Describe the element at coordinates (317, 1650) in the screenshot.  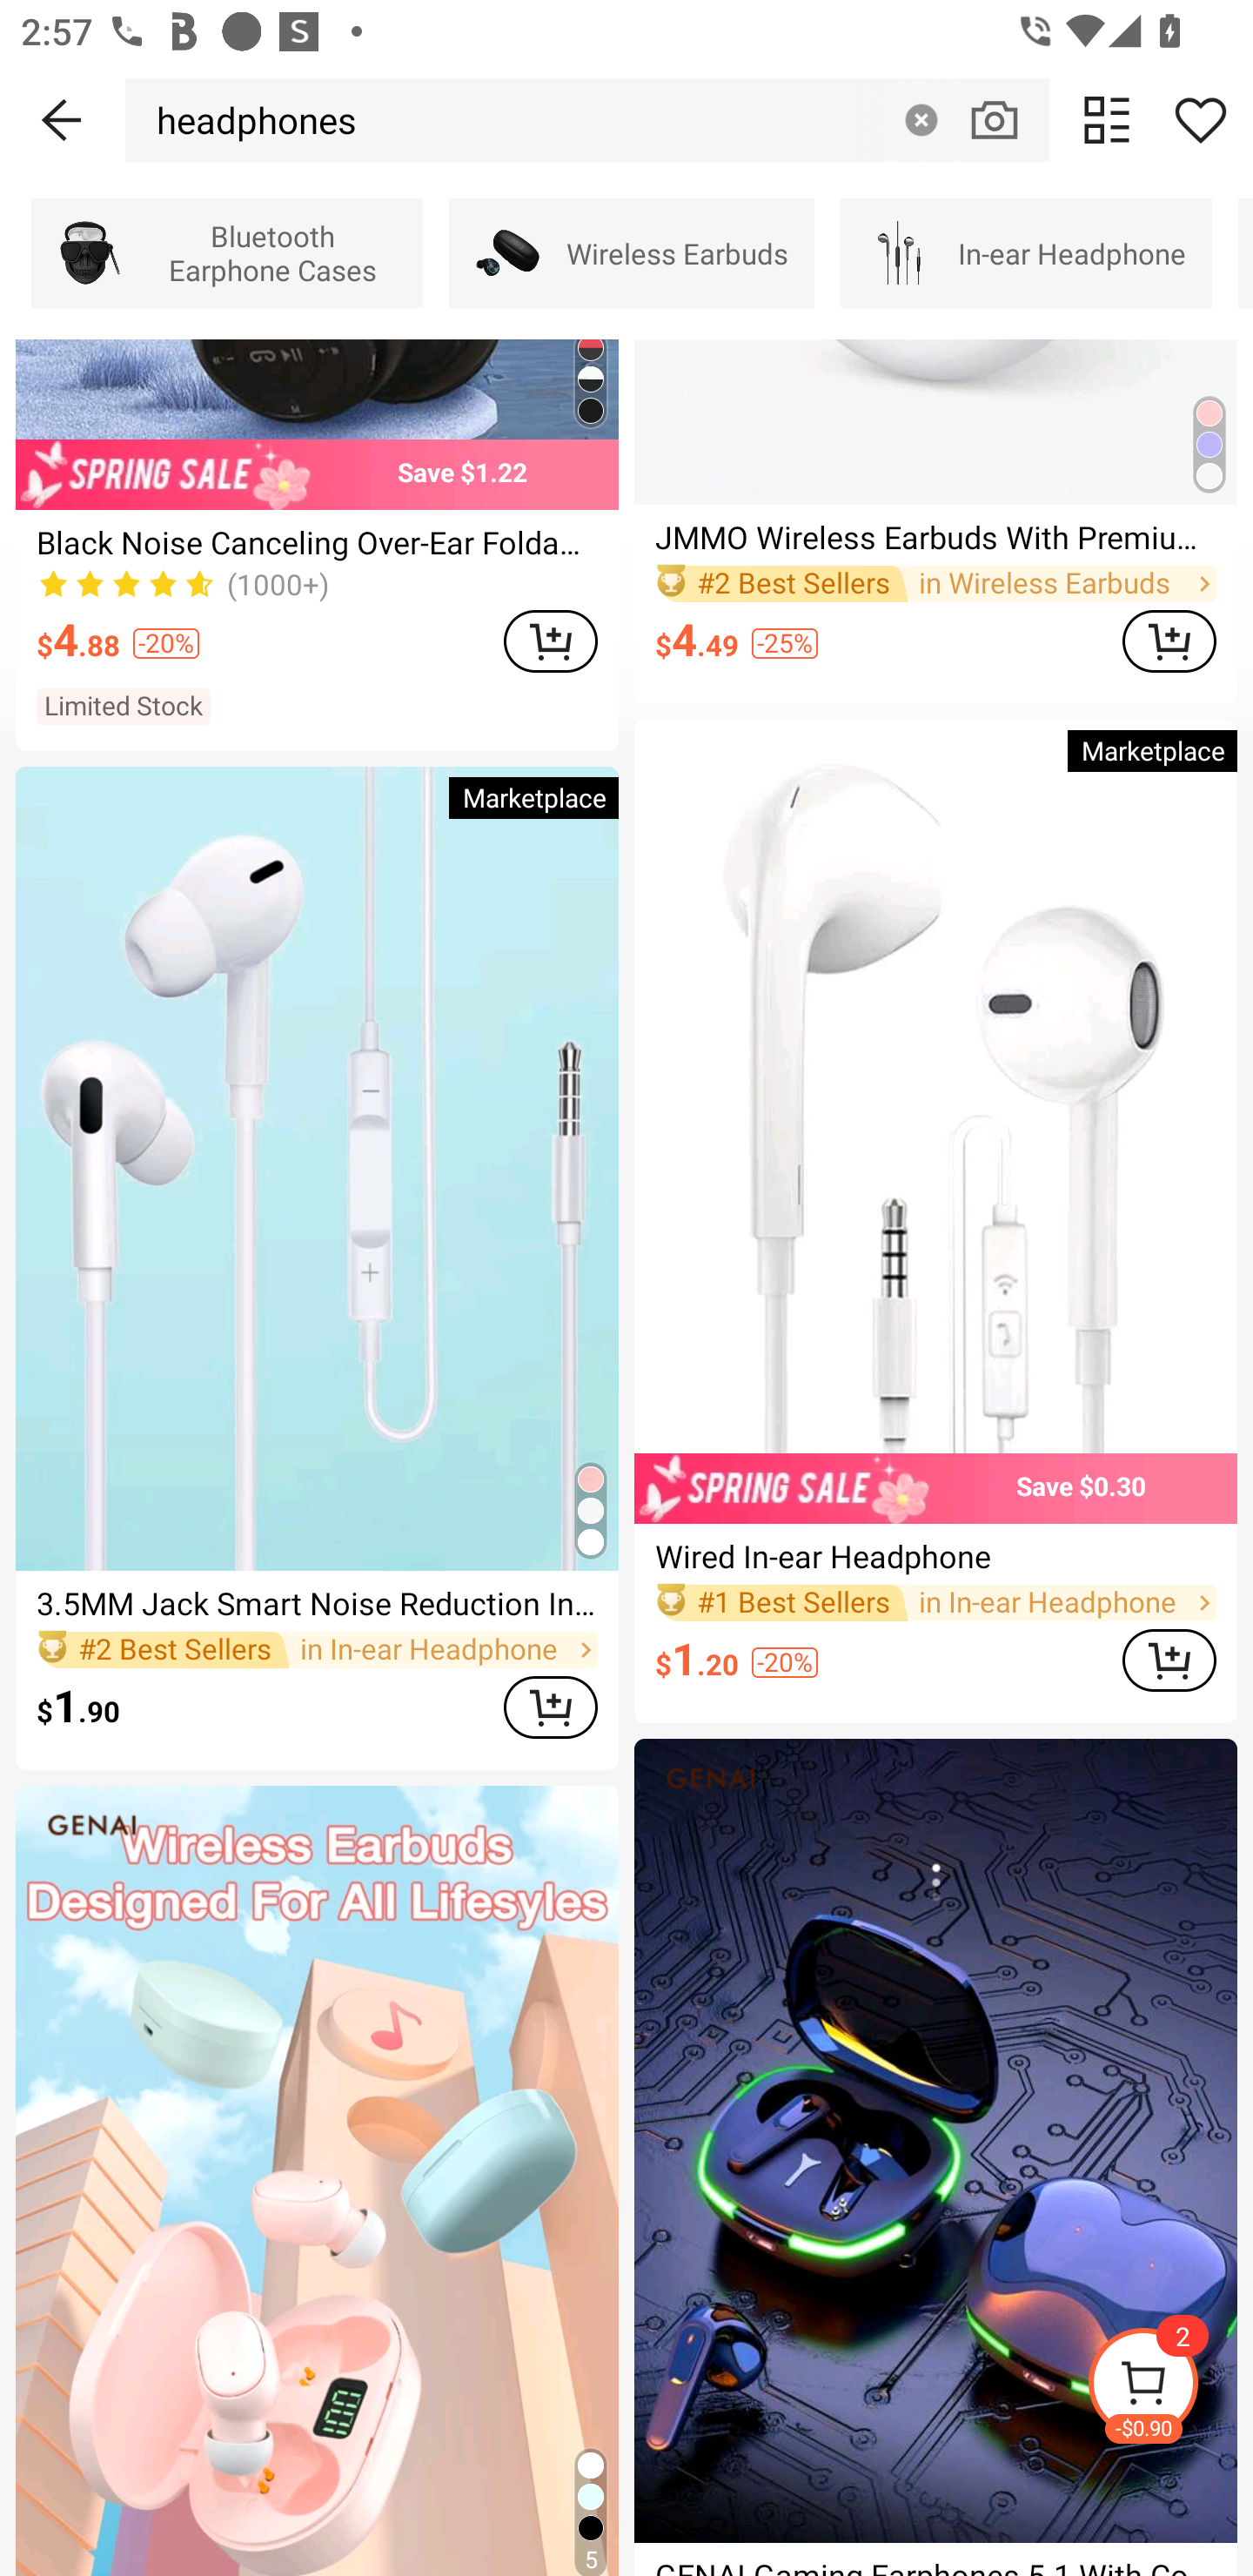
I see `#2 Best Sellers in In-ear Headphone` at that location.